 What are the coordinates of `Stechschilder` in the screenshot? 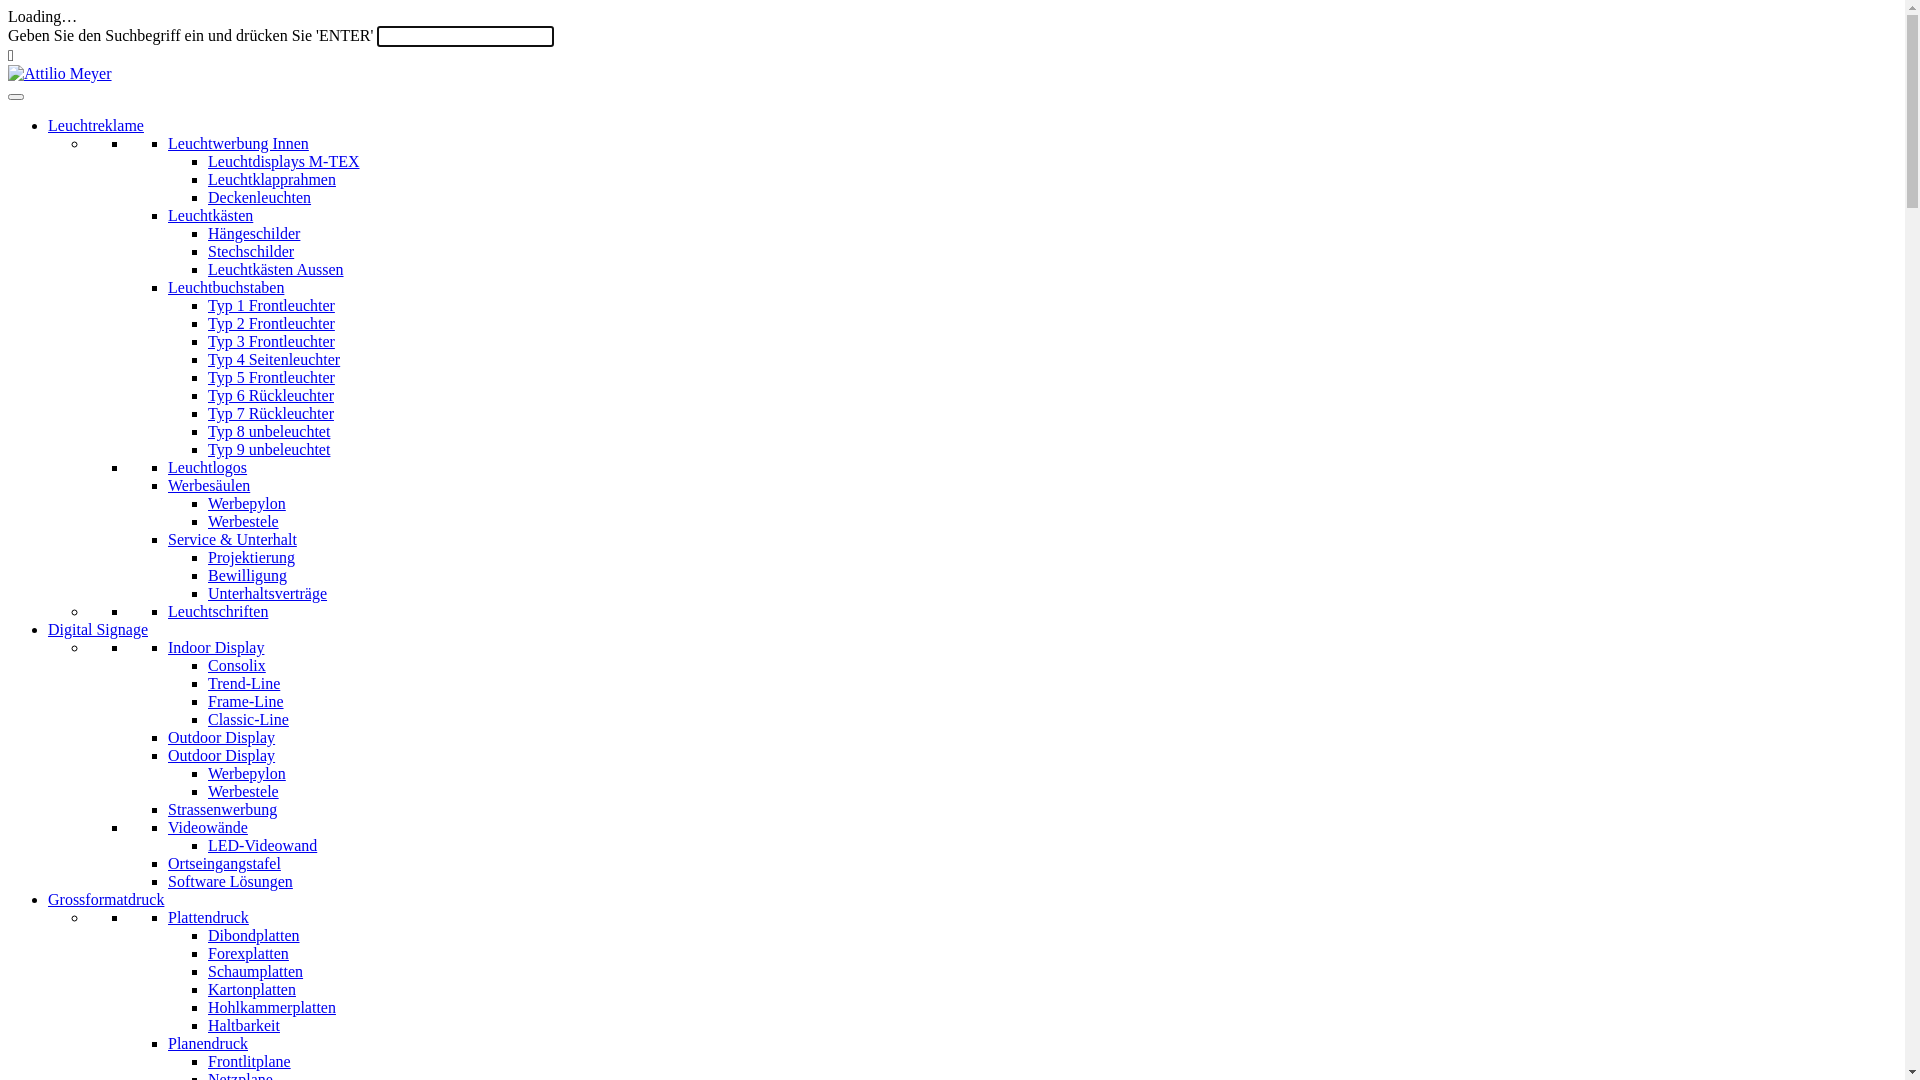 It's located at (251, 252).